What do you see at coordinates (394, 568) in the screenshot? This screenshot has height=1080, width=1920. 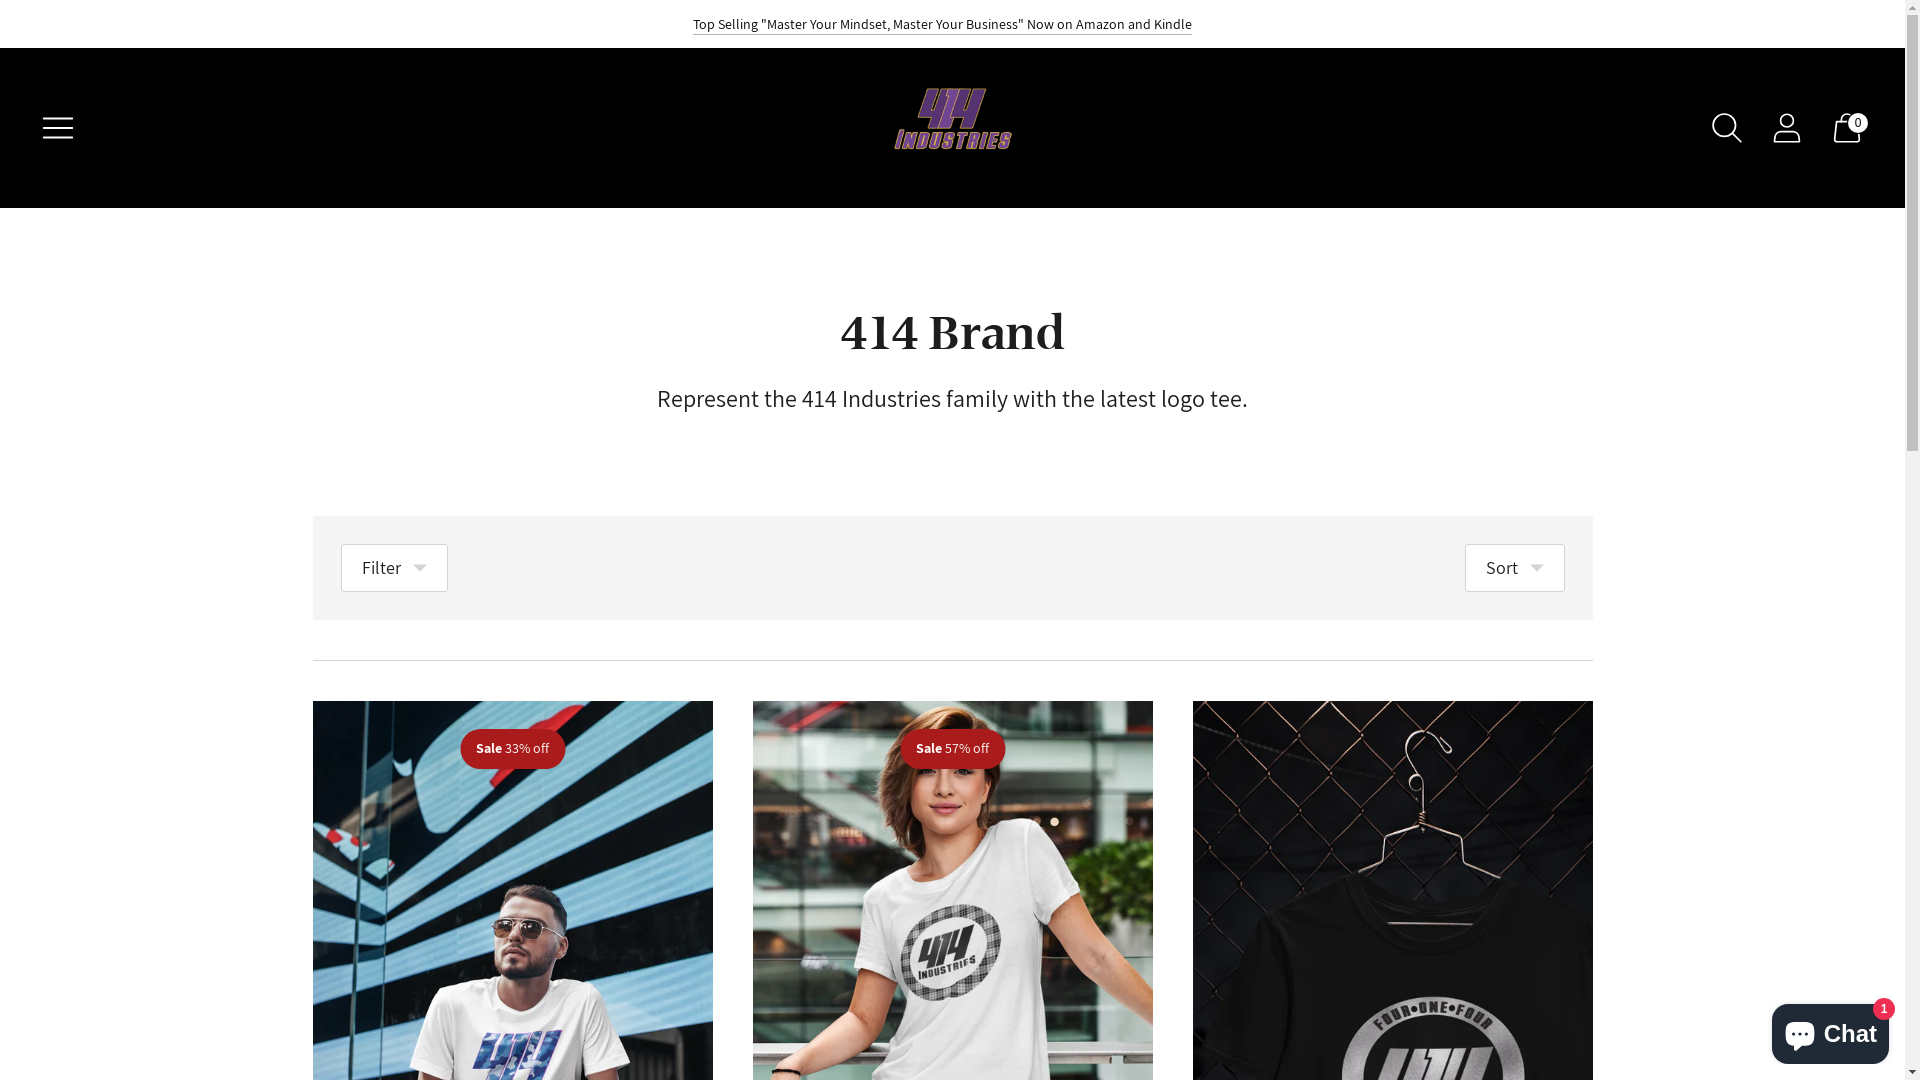 I see `Filter` at bounding box center [394, 568].